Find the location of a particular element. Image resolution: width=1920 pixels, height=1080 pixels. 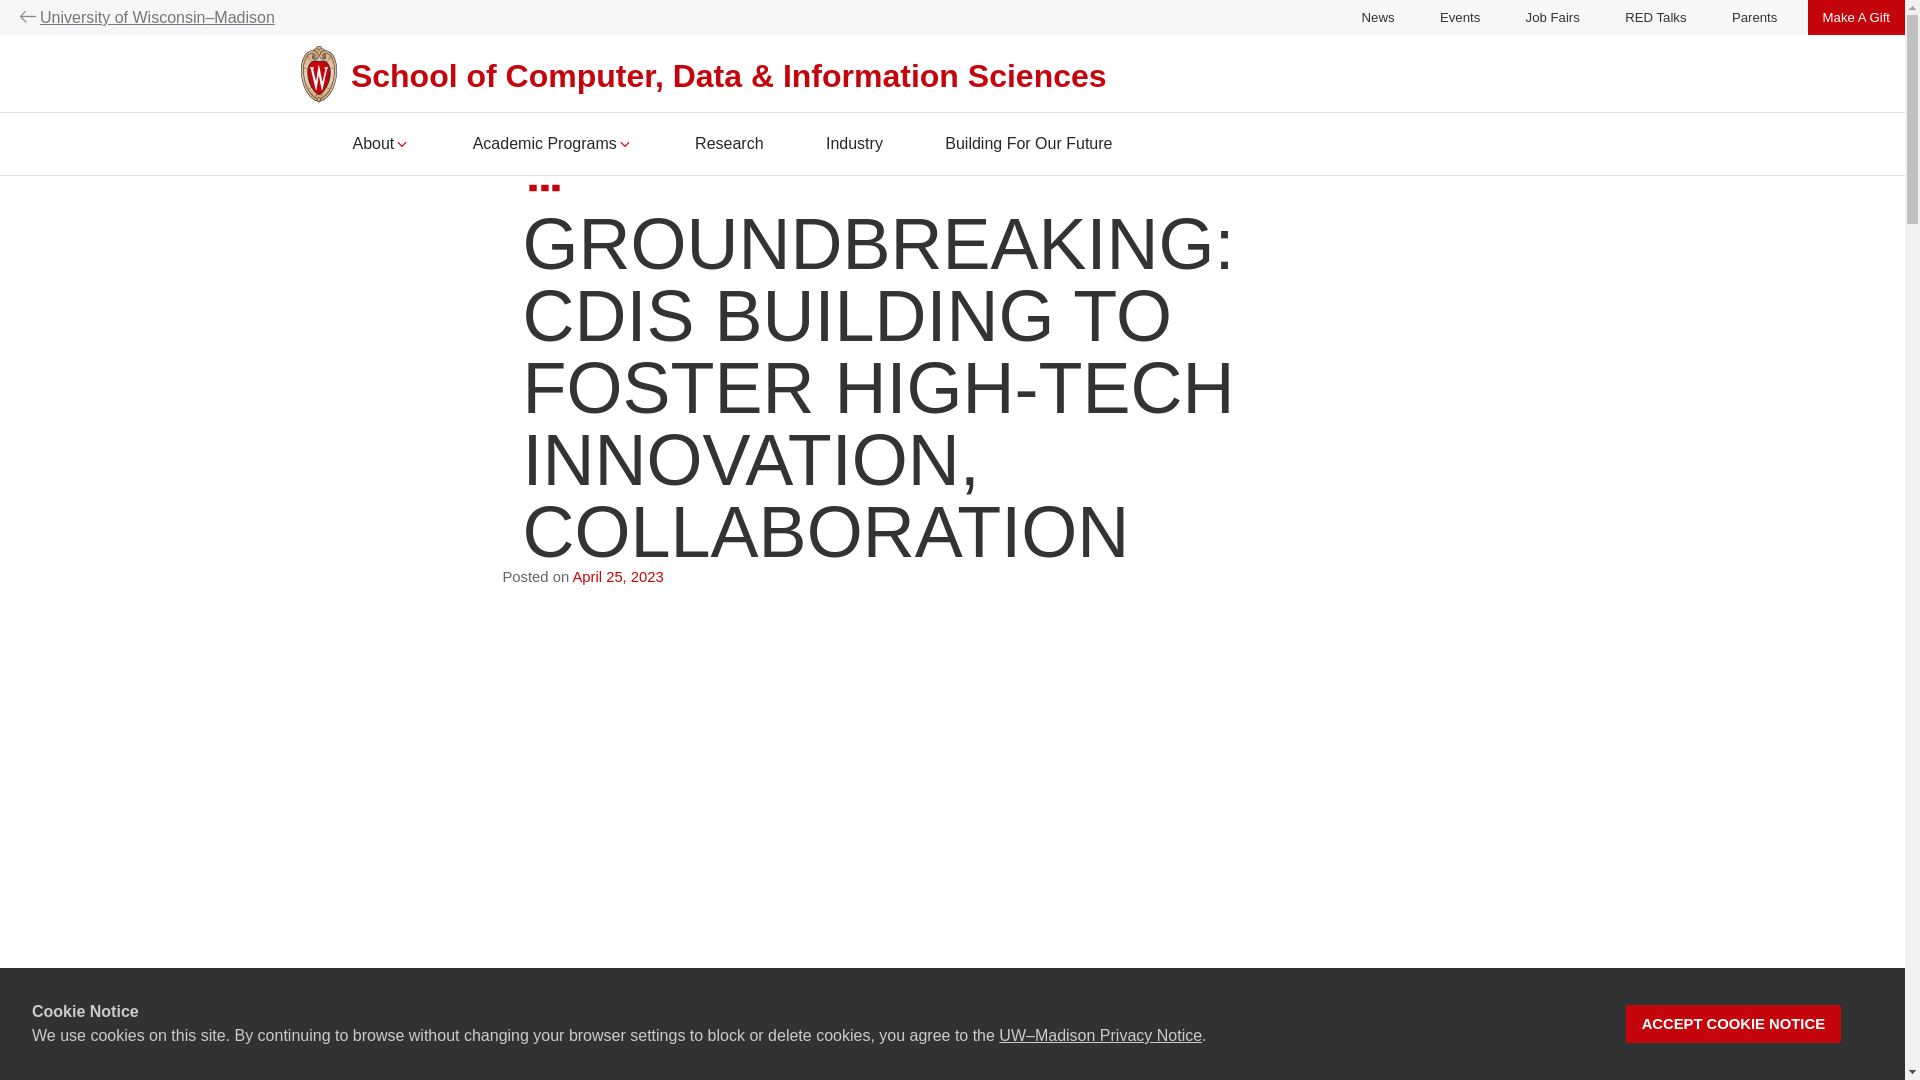

Job Fairs is located at coordinates (1553, 16).